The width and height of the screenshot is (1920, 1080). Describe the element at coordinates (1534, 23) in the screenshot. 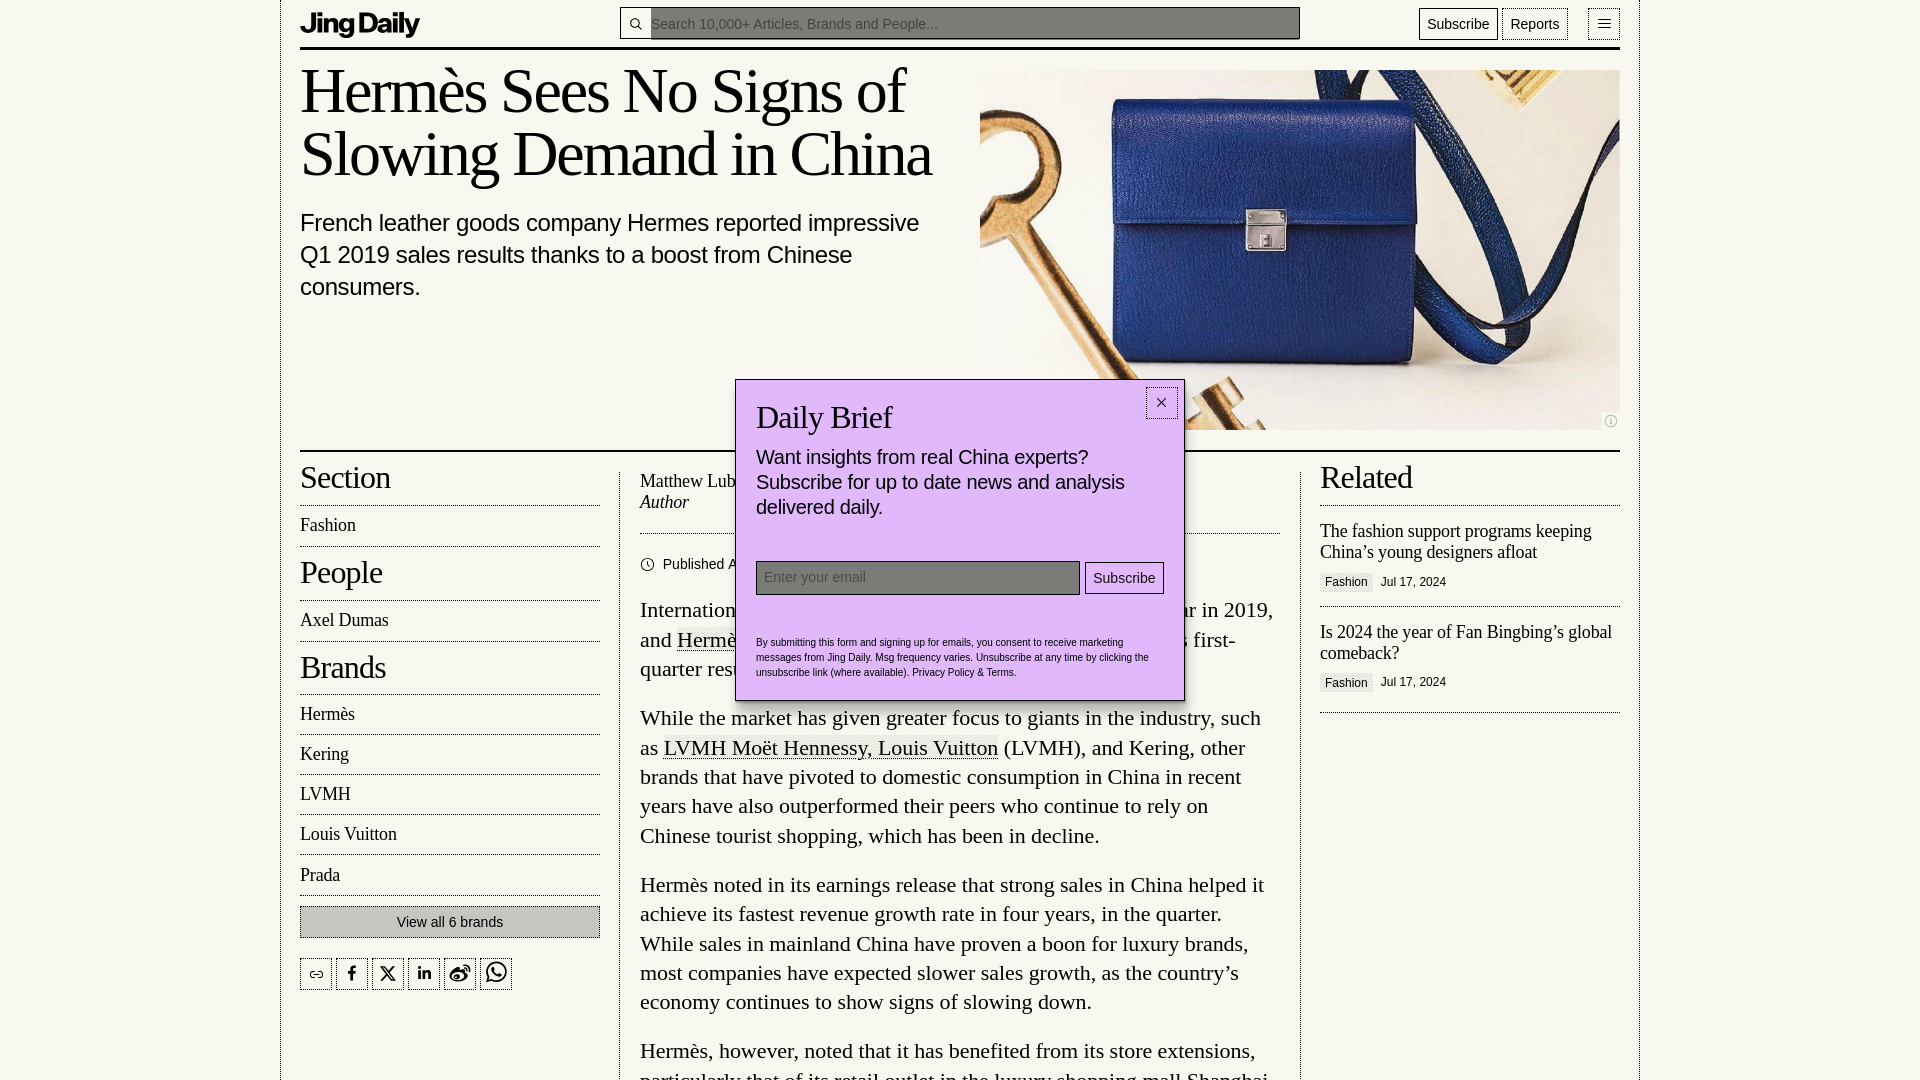

I see `Reports` at that location.